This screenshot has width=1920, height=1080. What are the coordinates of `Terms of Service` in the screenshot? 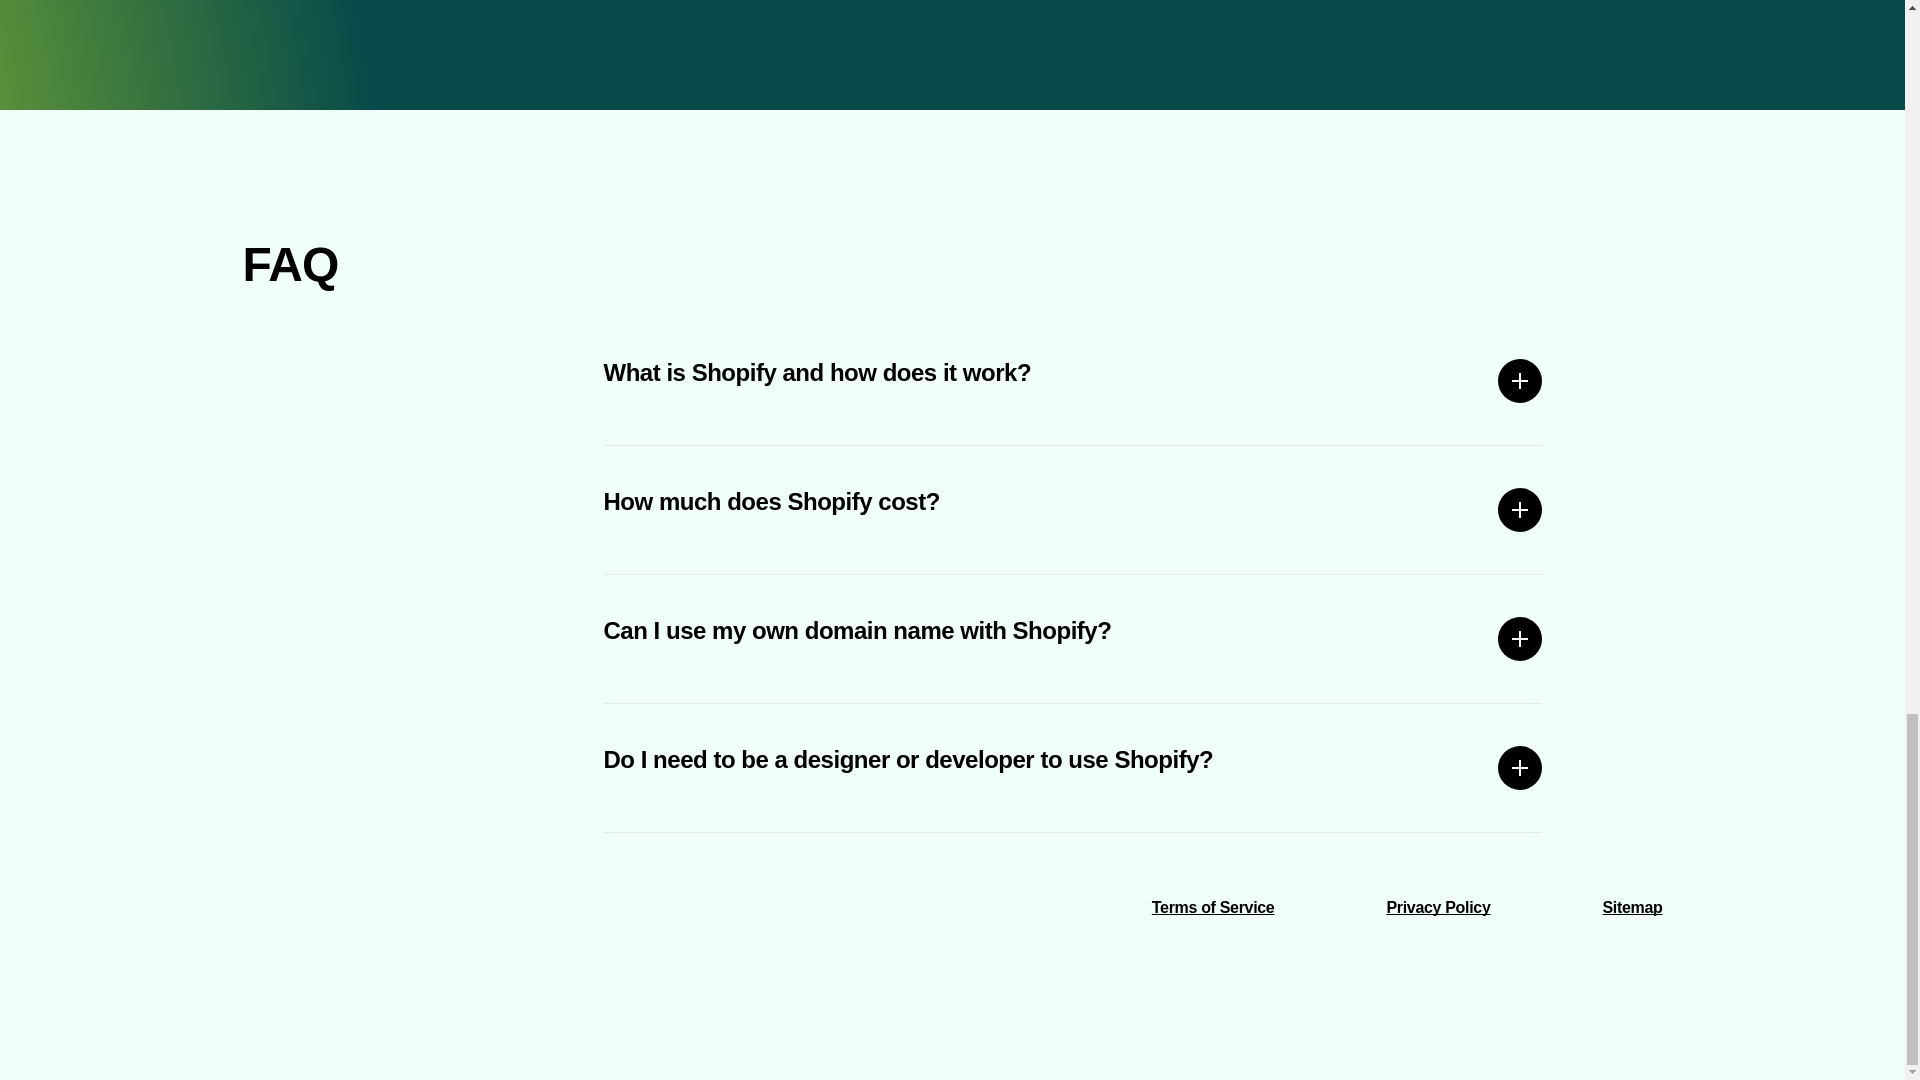 It's located at (1213, 906).